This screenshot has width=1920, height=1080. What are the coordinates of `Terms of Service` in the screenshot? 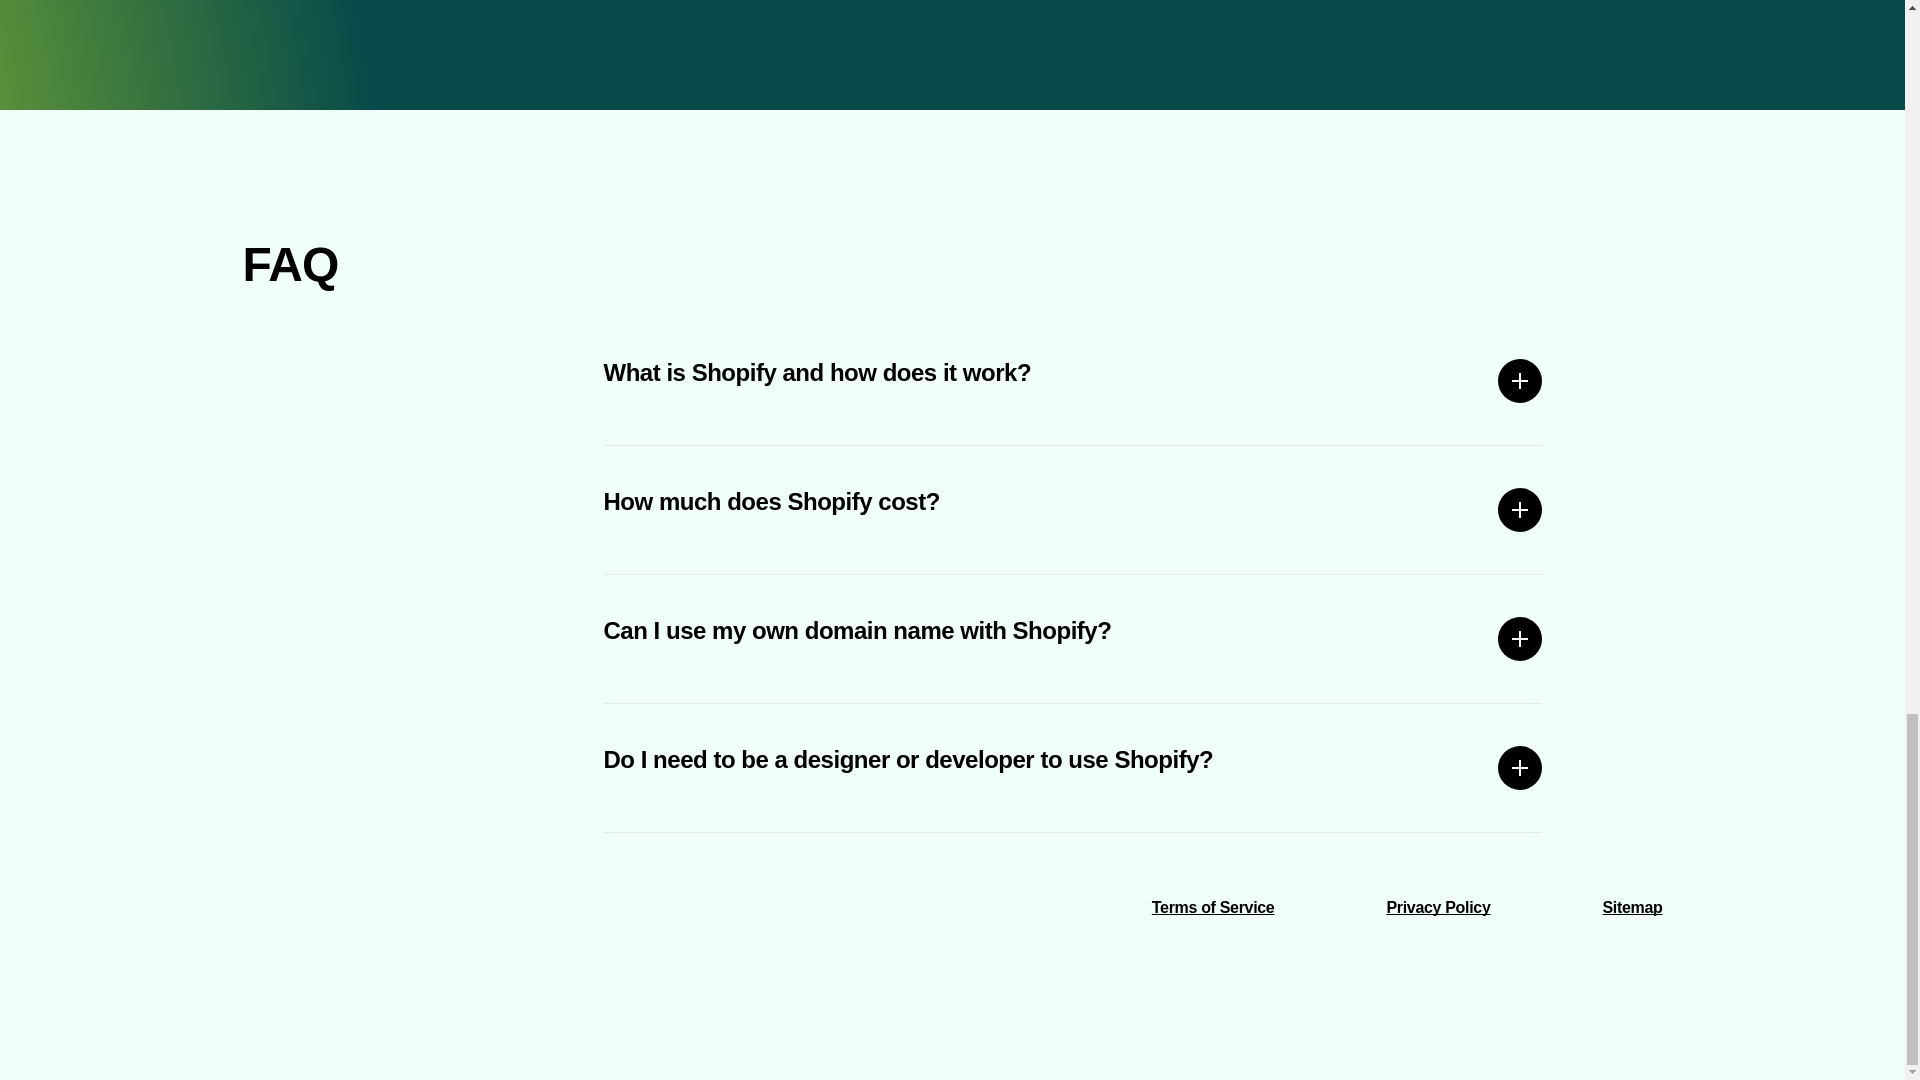 It's located at (1213, 906).